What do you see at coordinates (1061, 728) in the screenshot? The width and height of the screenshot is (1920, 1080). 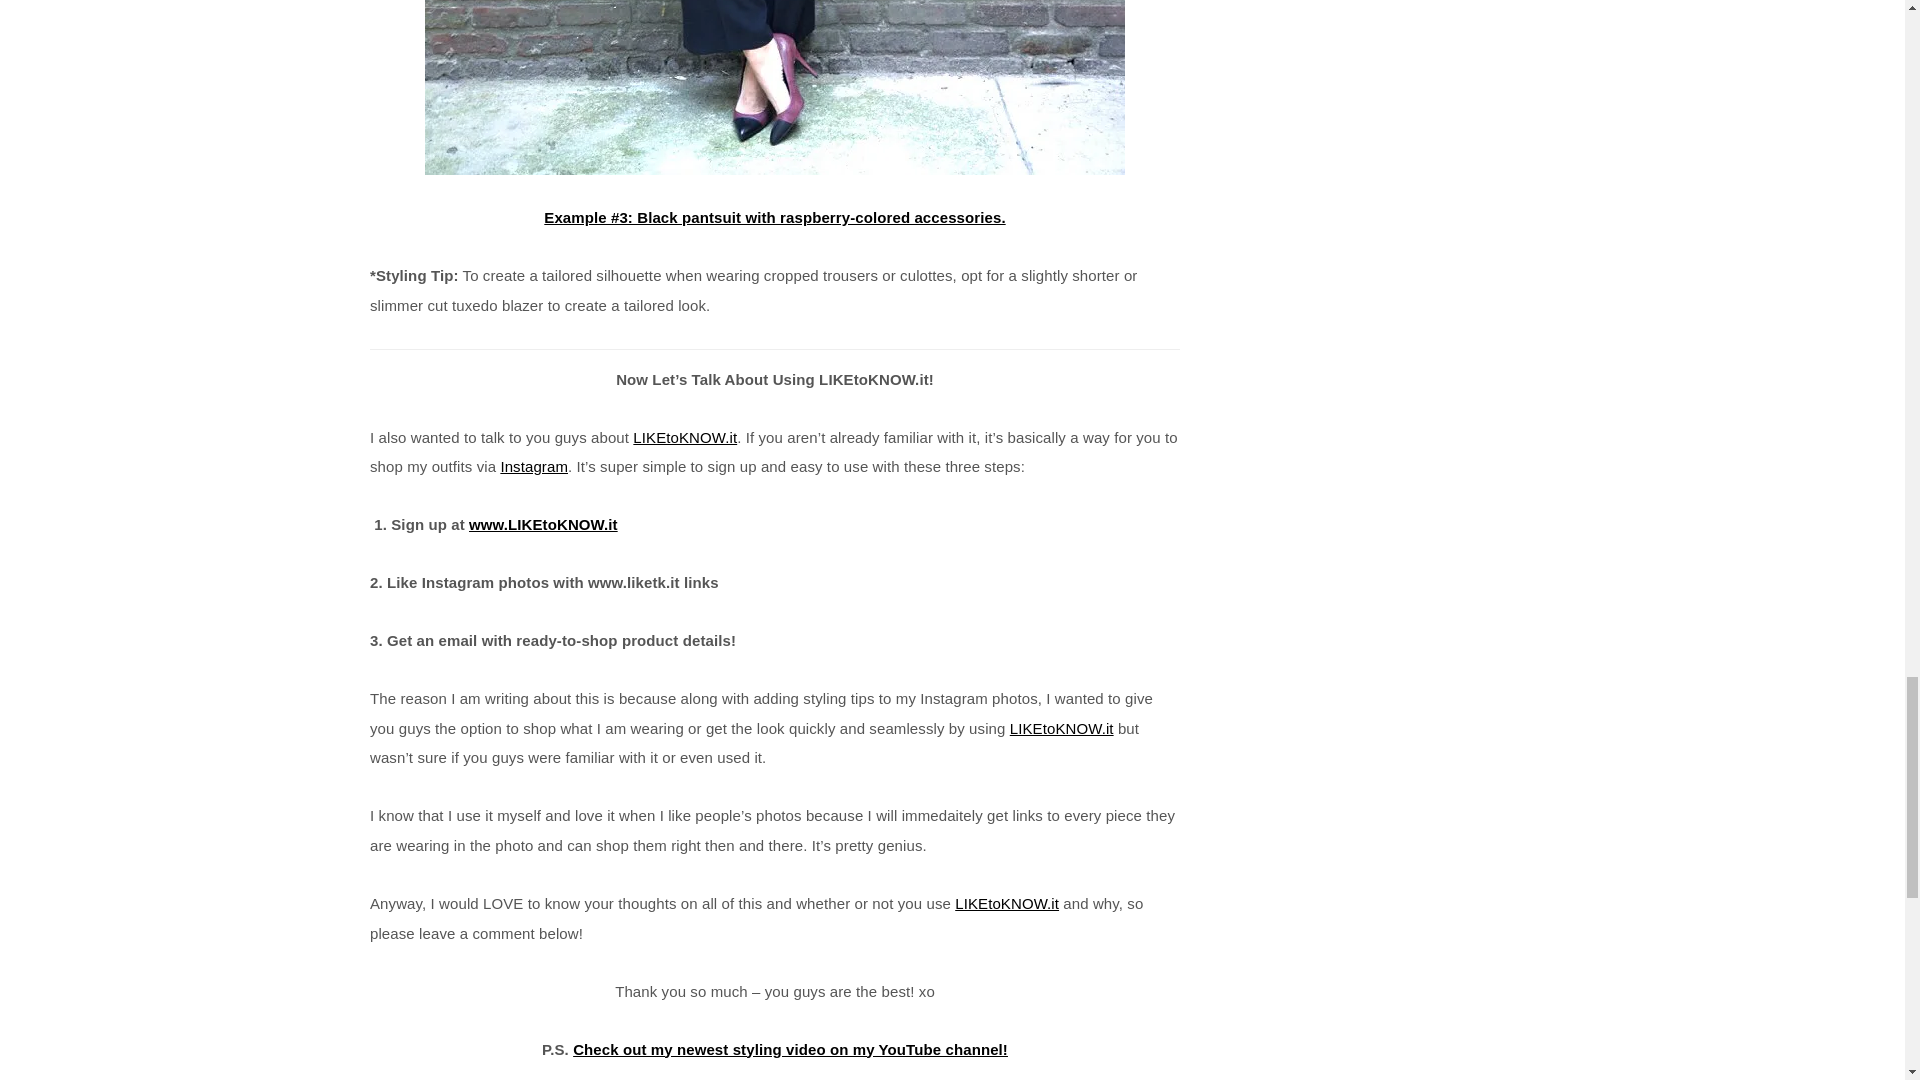 I see `LIKEtoKNOW.it` at bounding box center [1061, 728].